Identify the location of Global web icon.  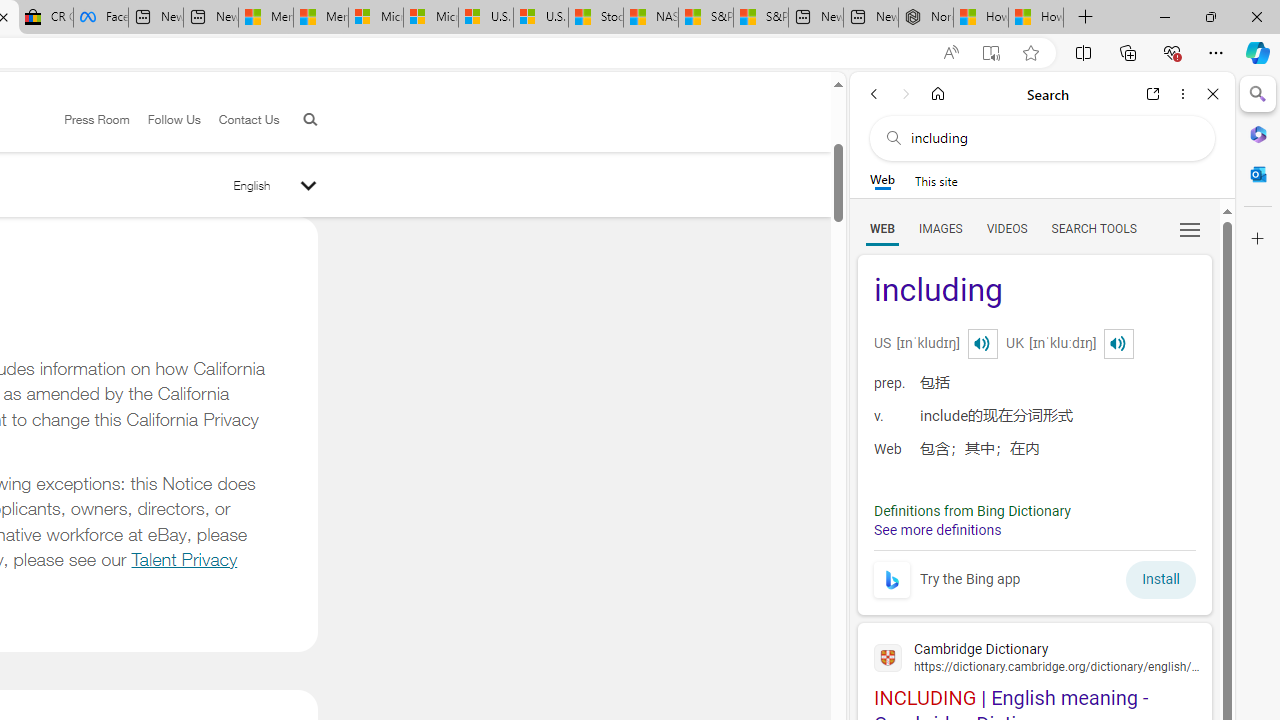
(888, 658).